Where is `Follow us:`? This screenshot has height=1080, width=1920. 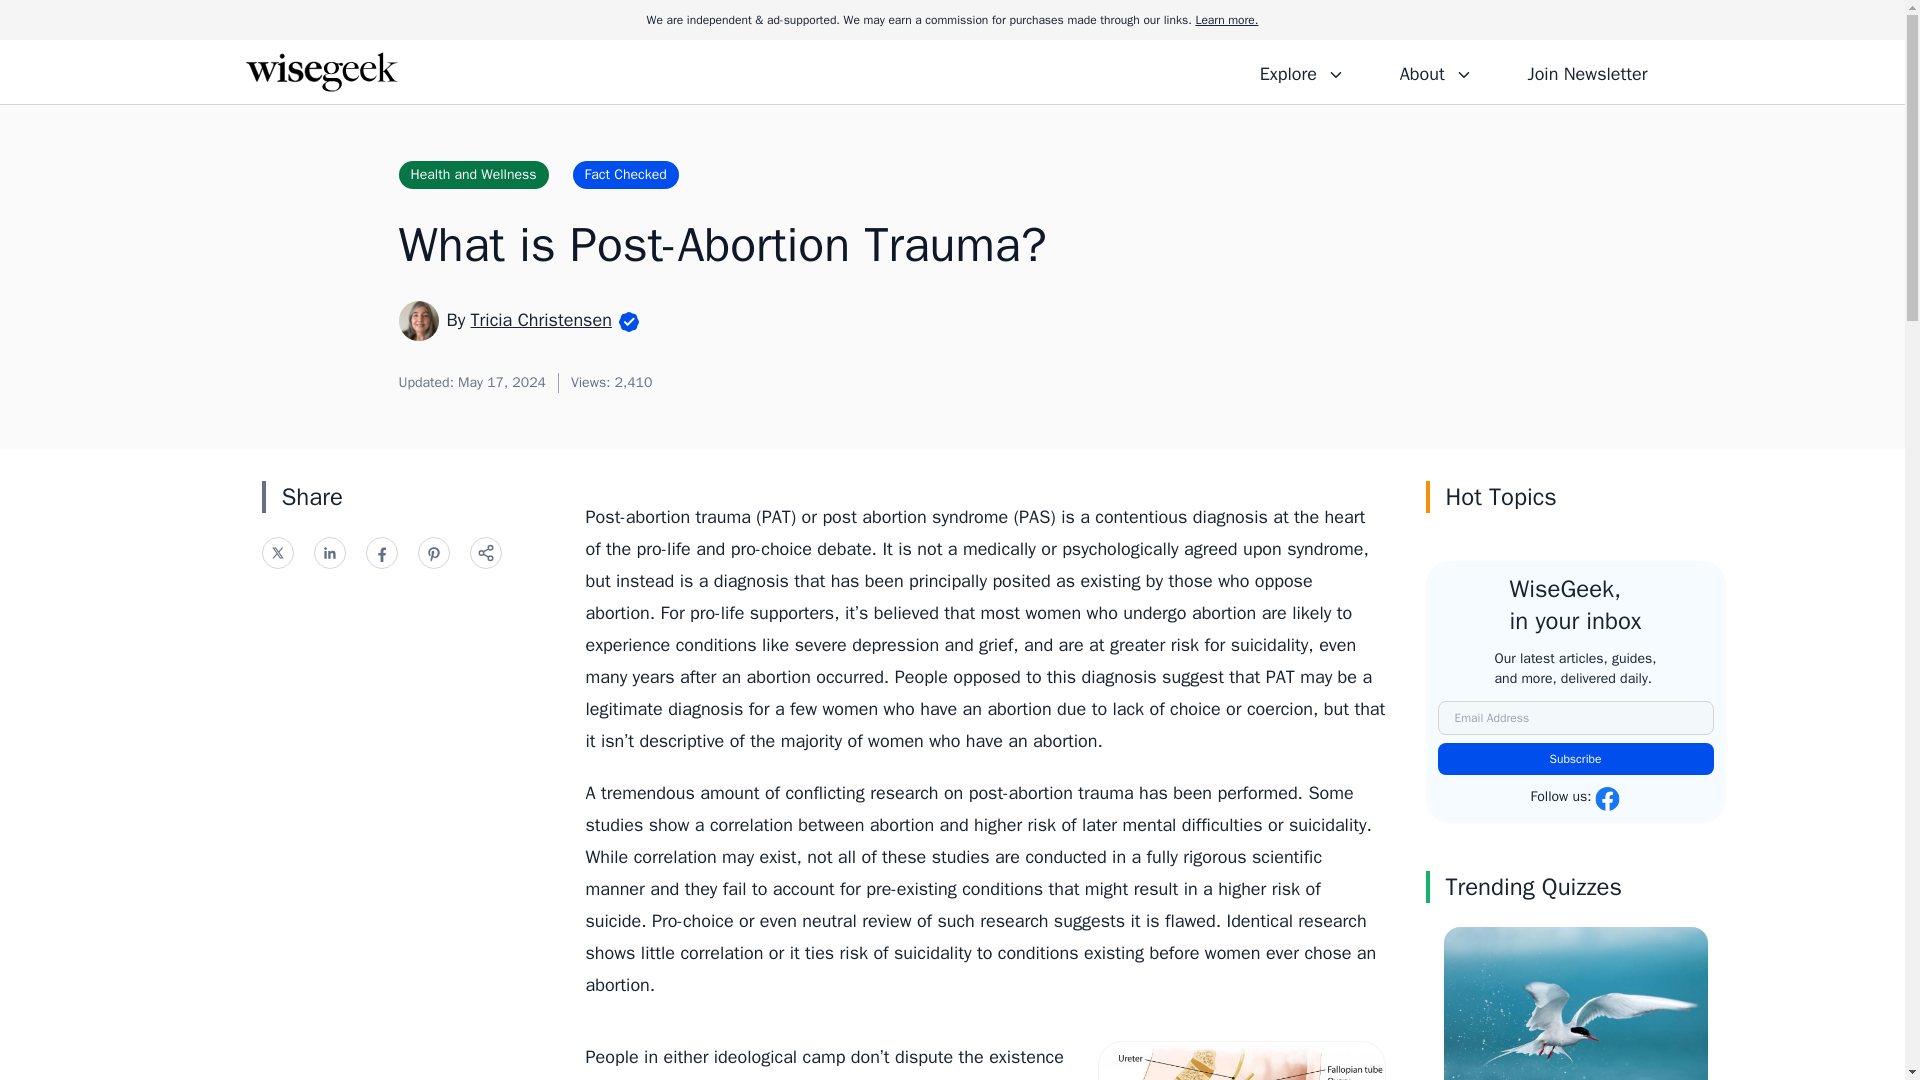
Follow us: is located at coordinates (1575, 799).